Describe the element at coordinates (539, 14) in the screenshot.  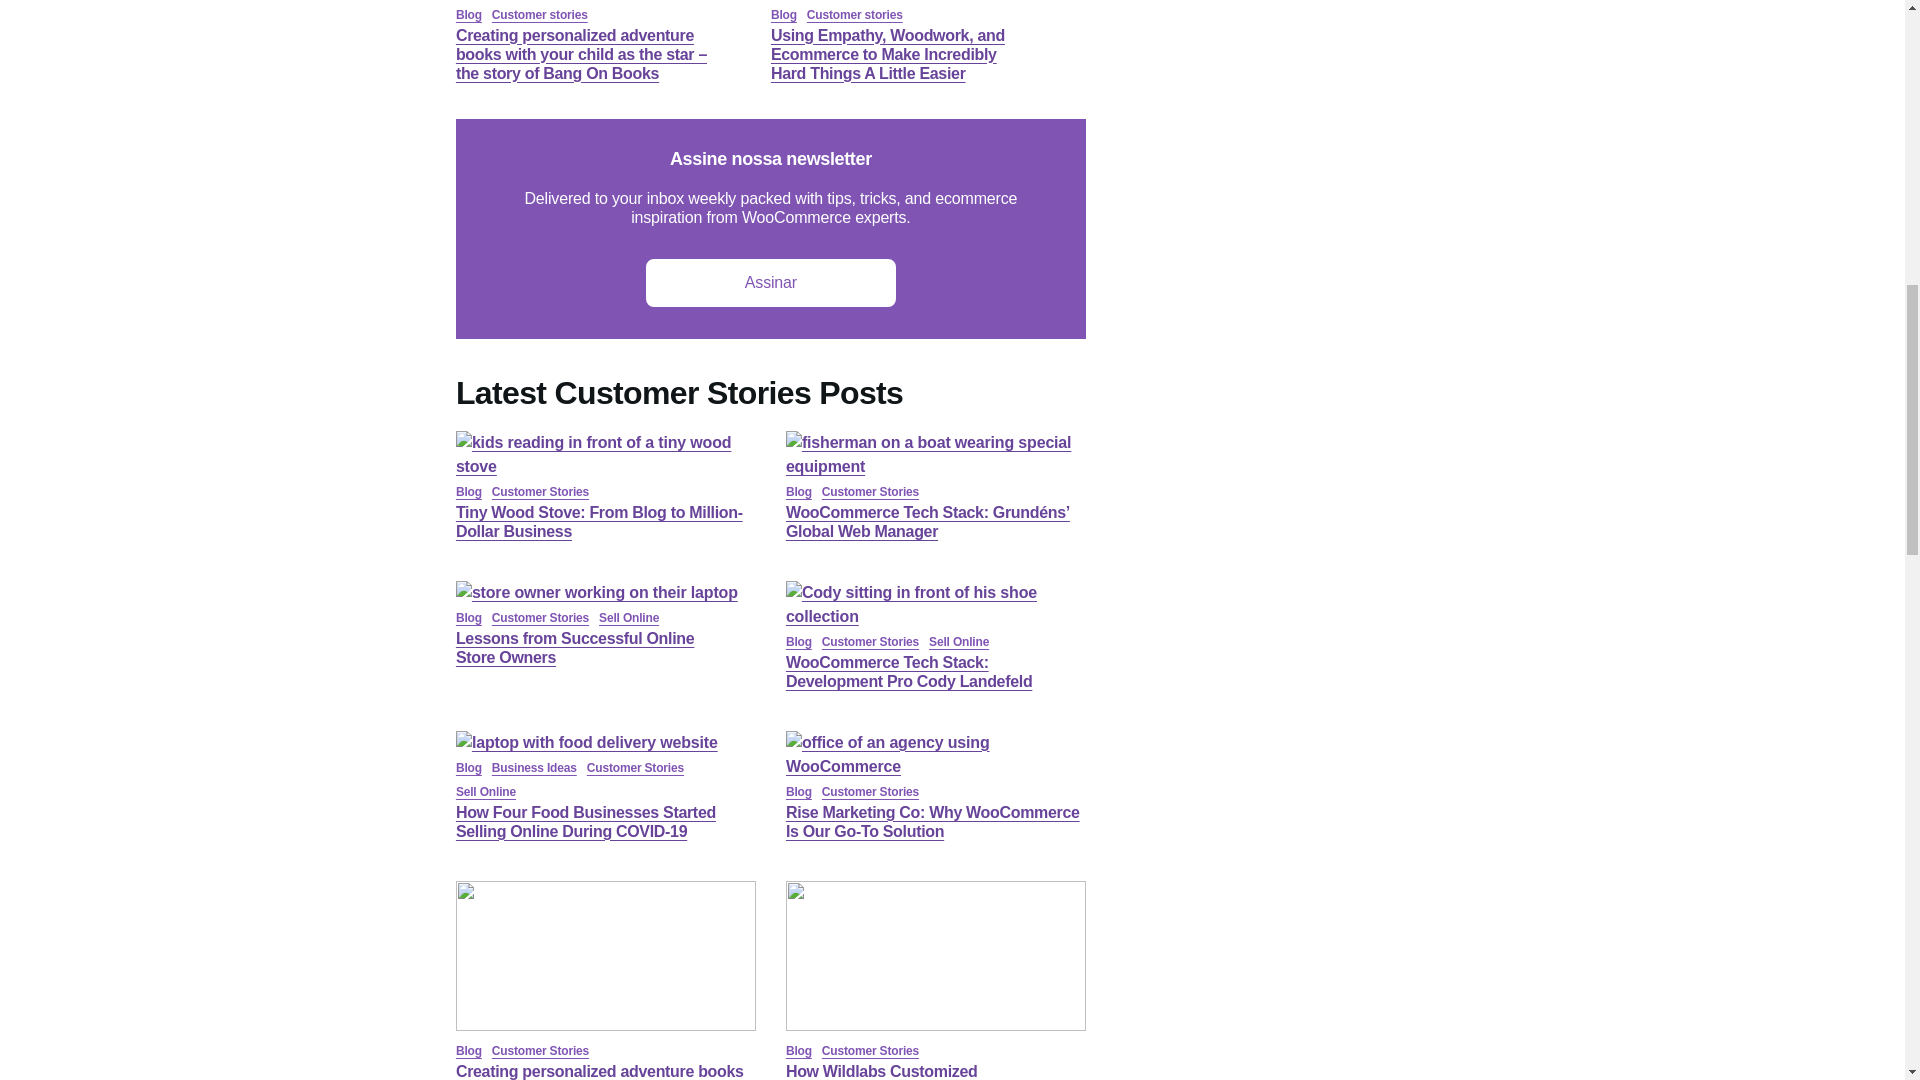
I see `Customer stories` at that location.